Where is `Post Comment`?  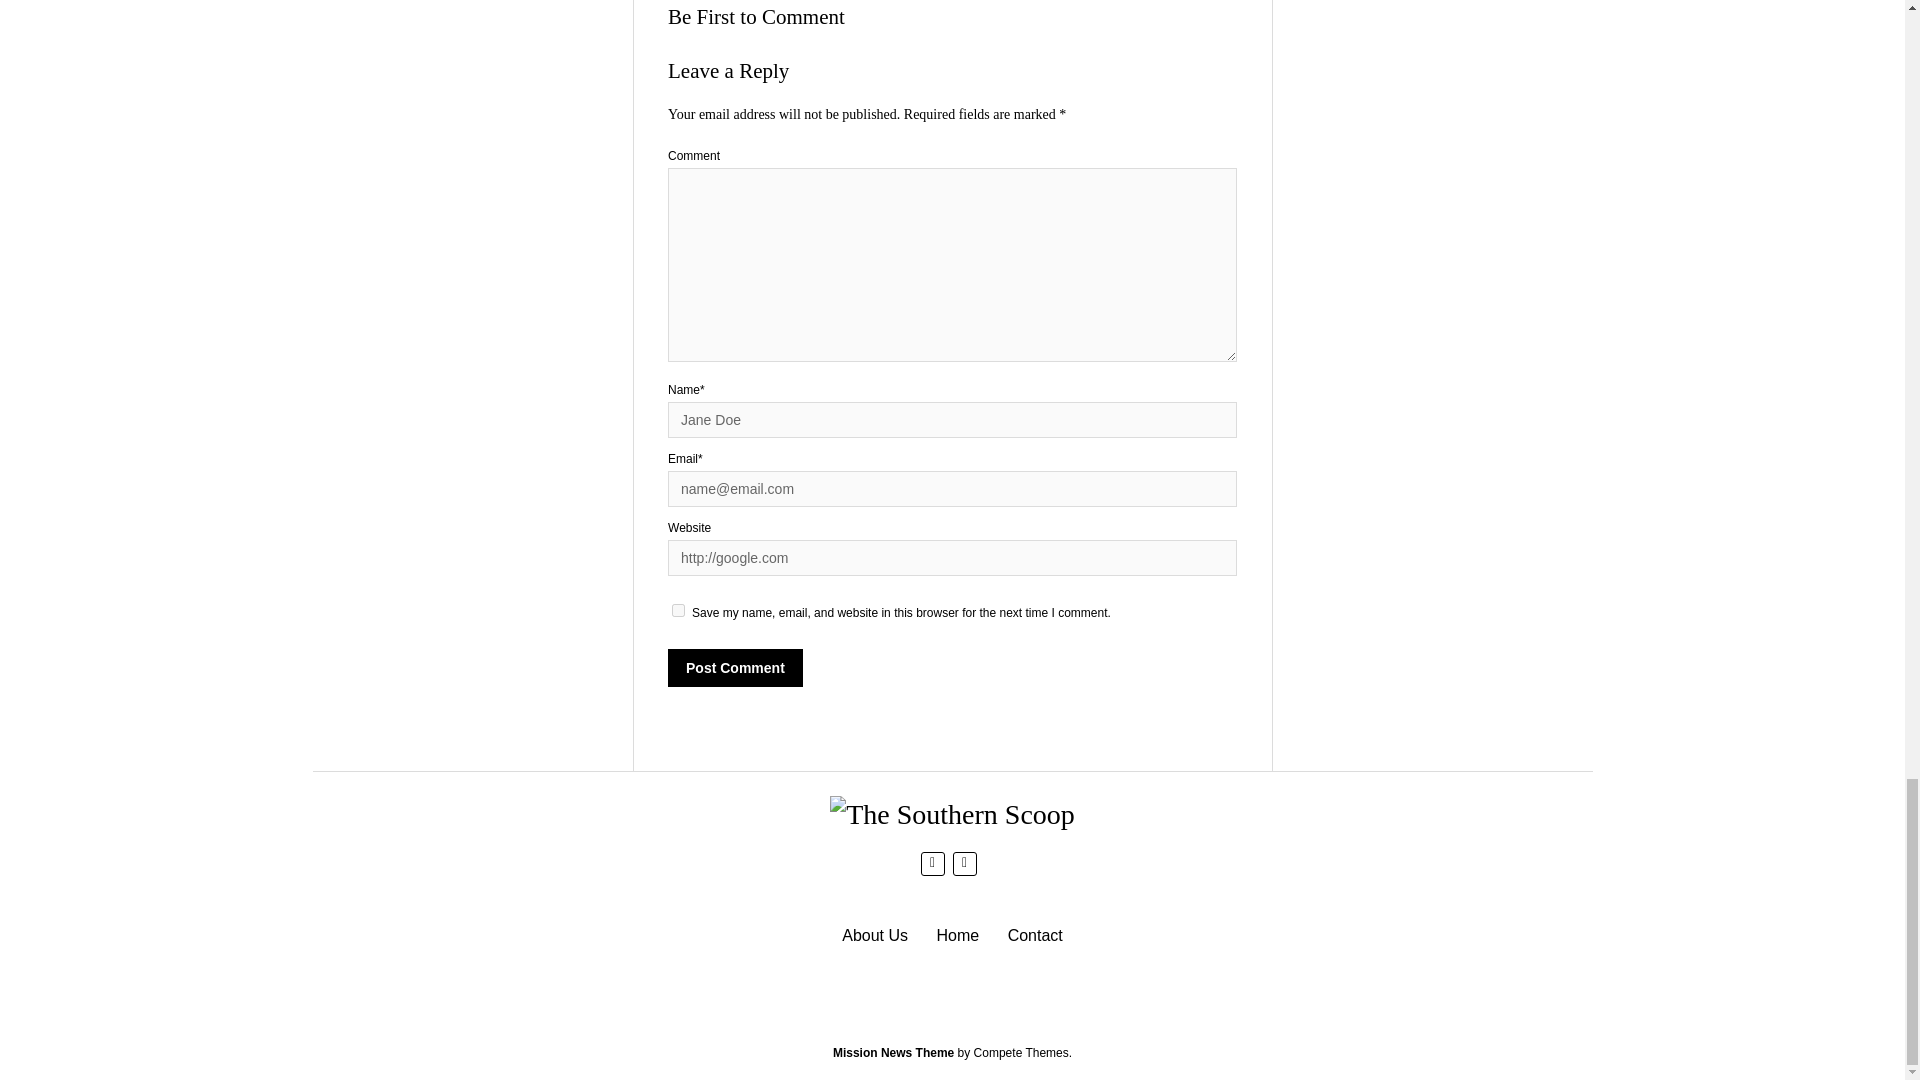
Post Comment is located at coordinates (735, 668).